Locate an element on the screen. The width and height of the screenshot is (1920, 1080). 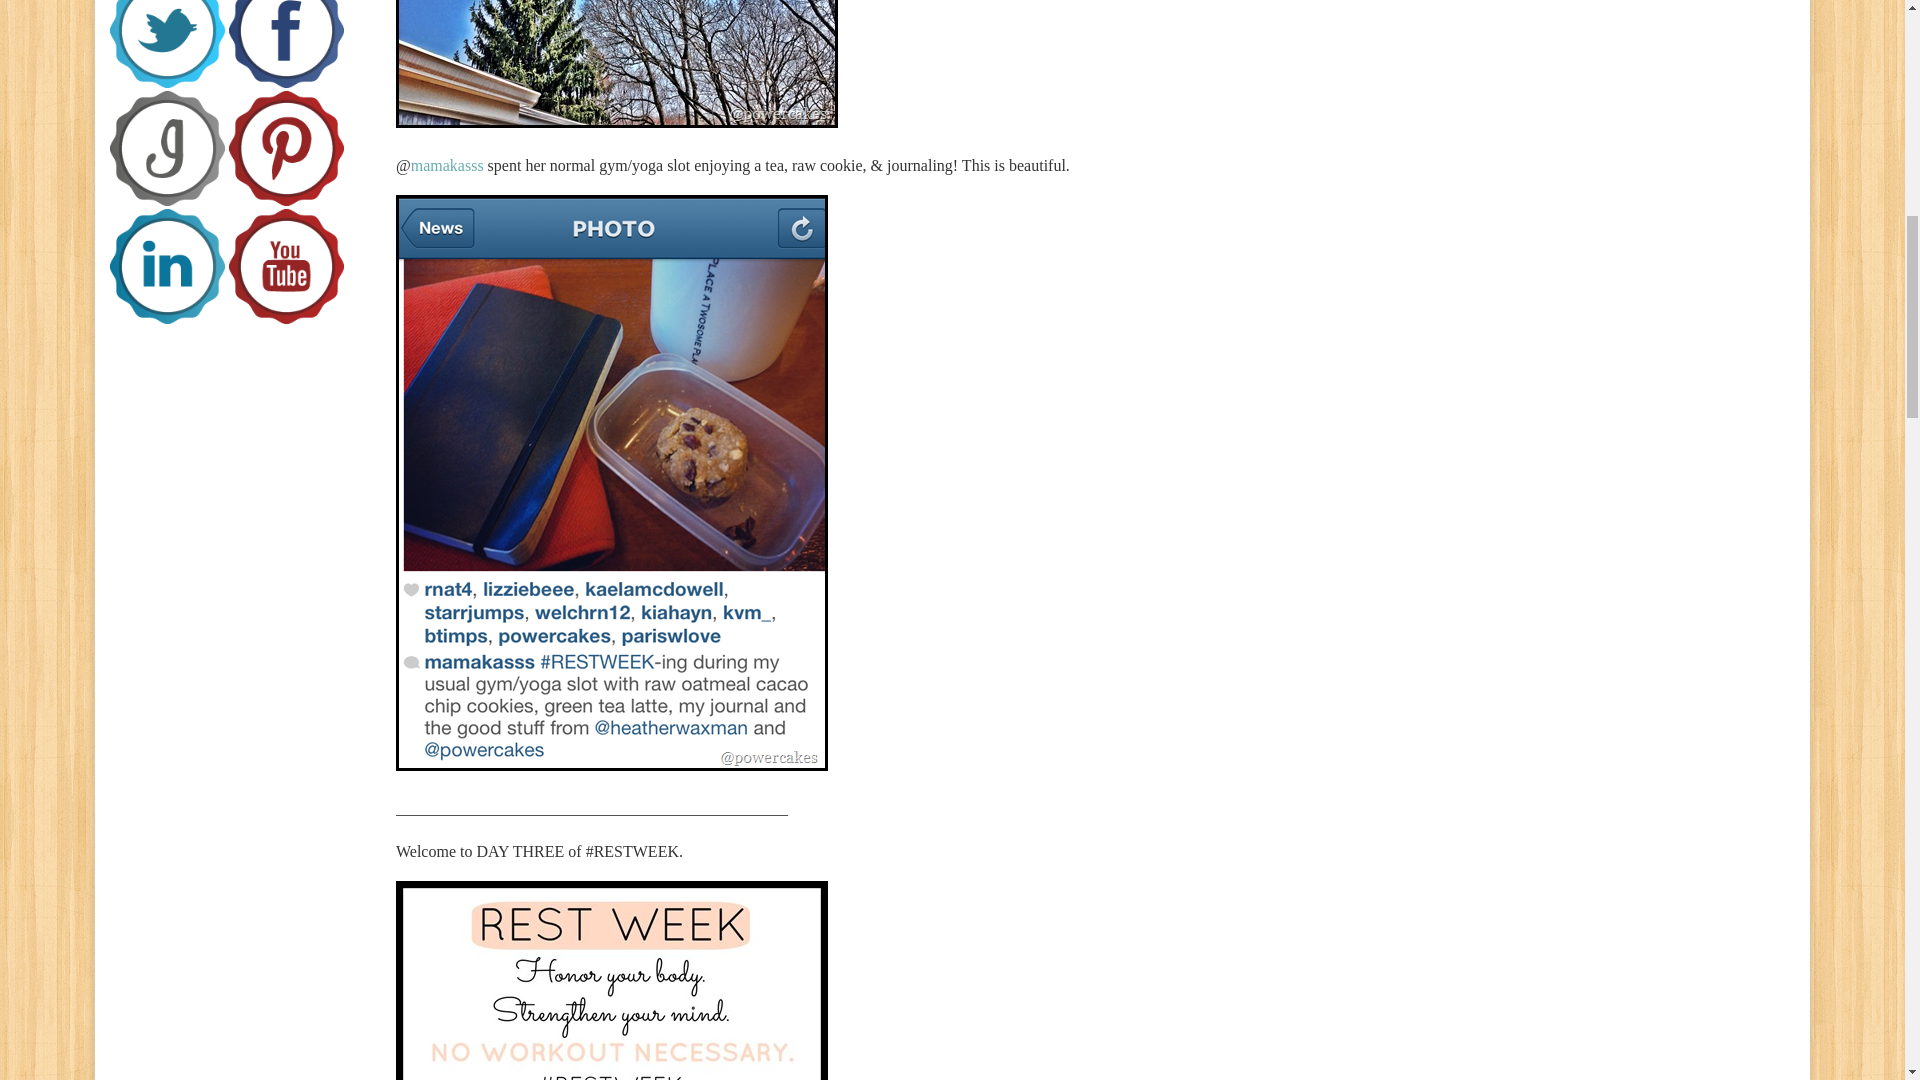
mamakasss is located at coordinates (446, 164).